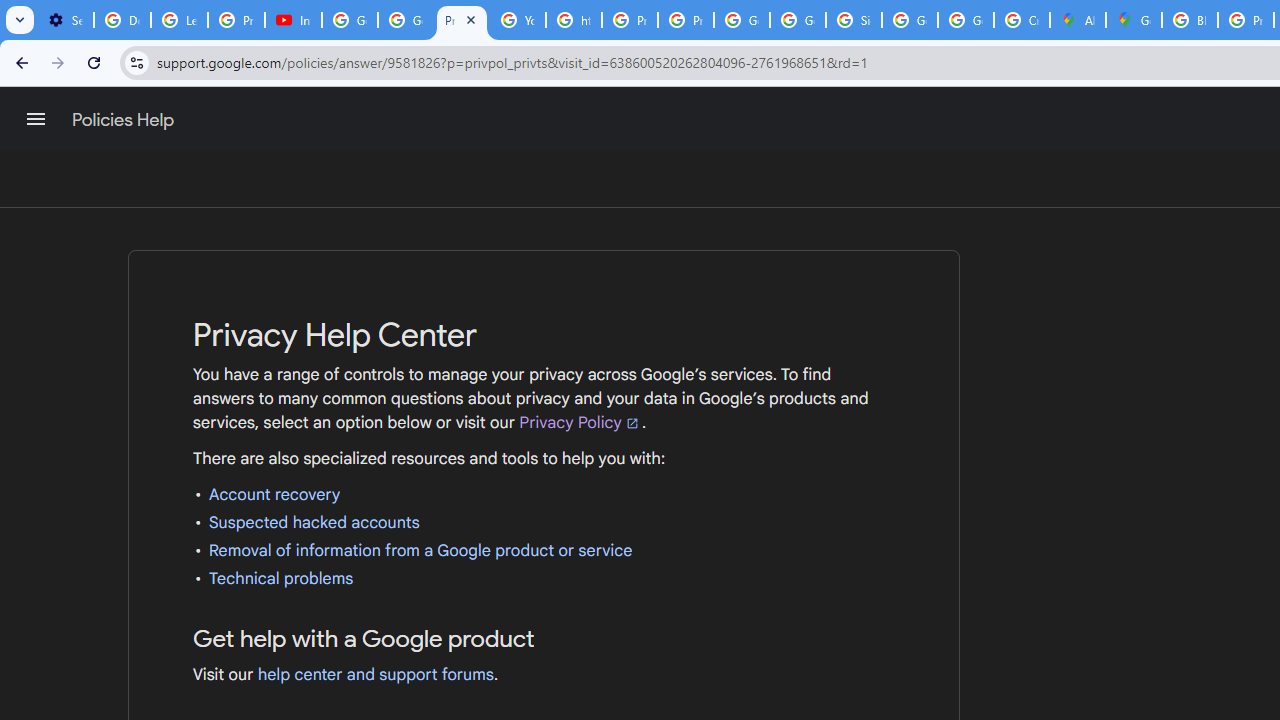 The image size is (1280, 720). Describe the element at coordinates (180, 20) in the screenshot. I see `Learn how to find your photos - Google Photos Help` at that location.